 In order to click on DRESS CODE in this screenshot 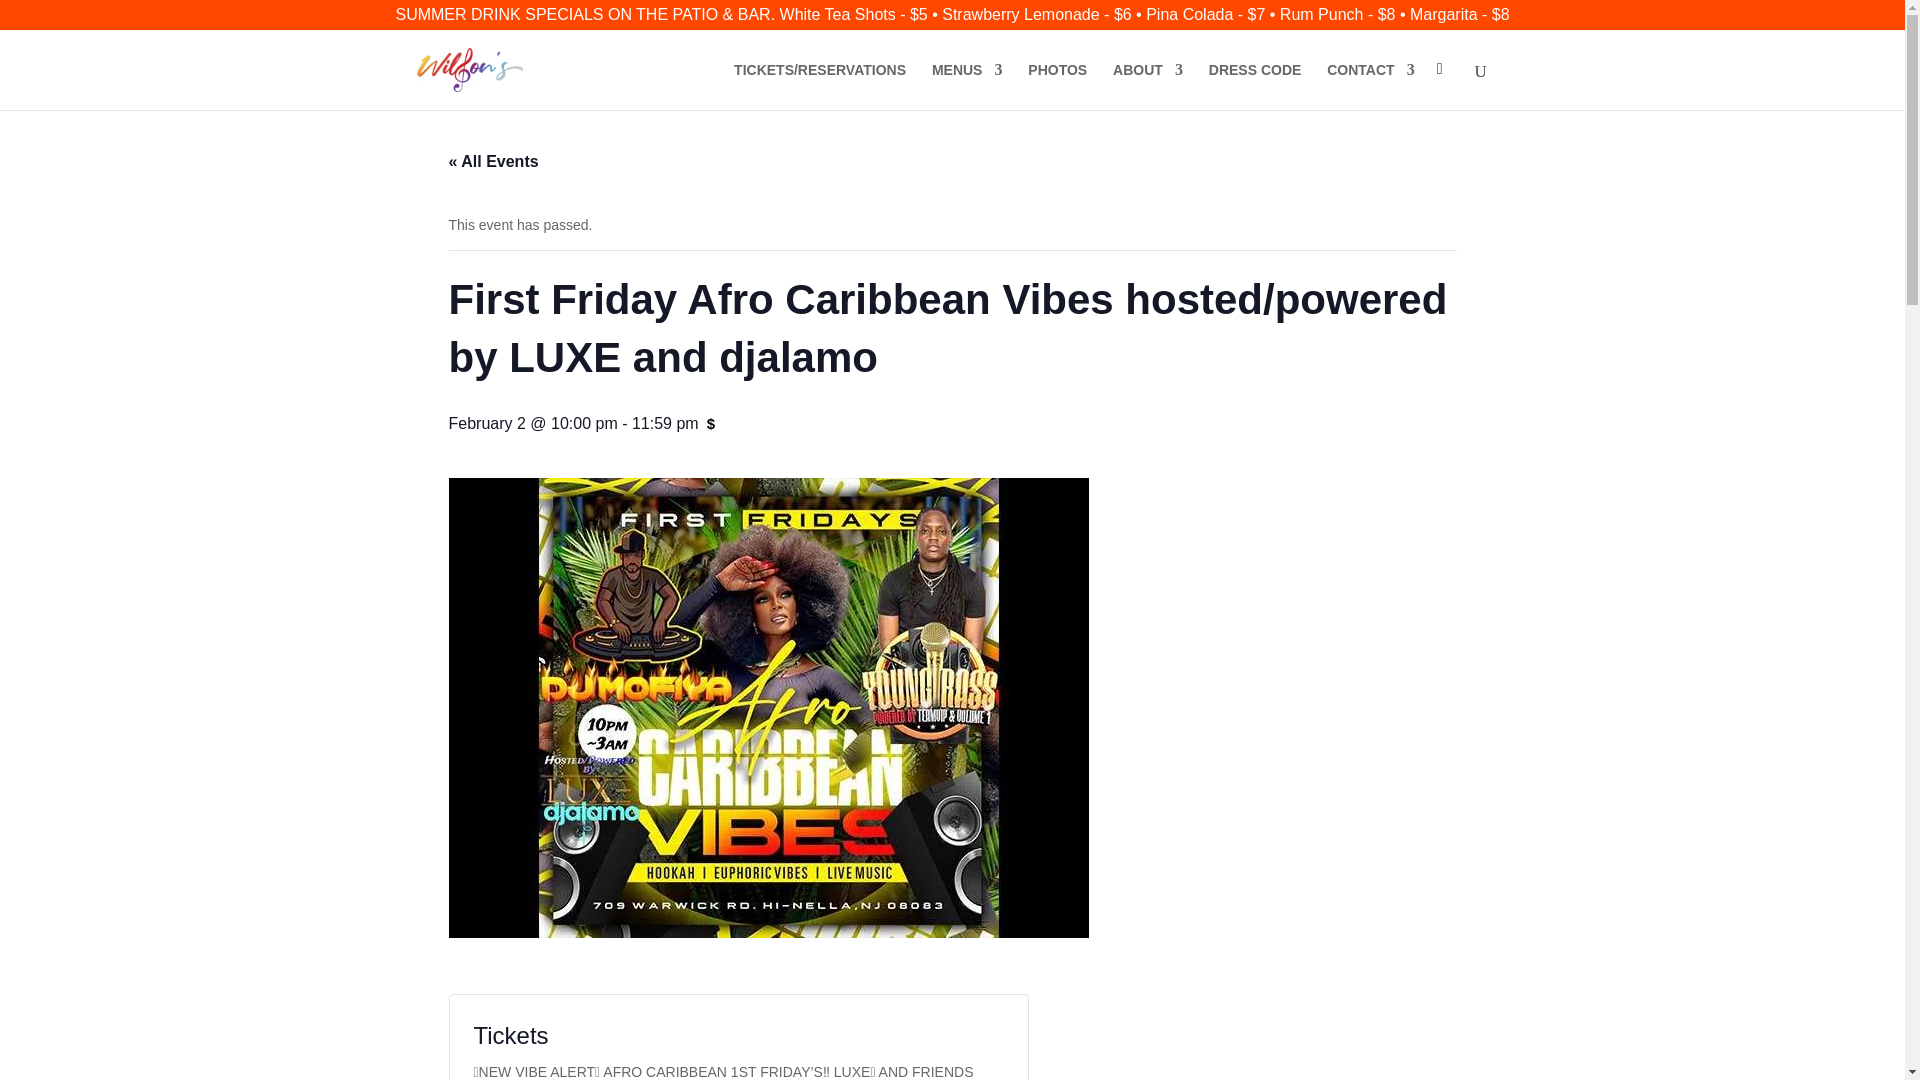, I will do `click(1255, 86)`.